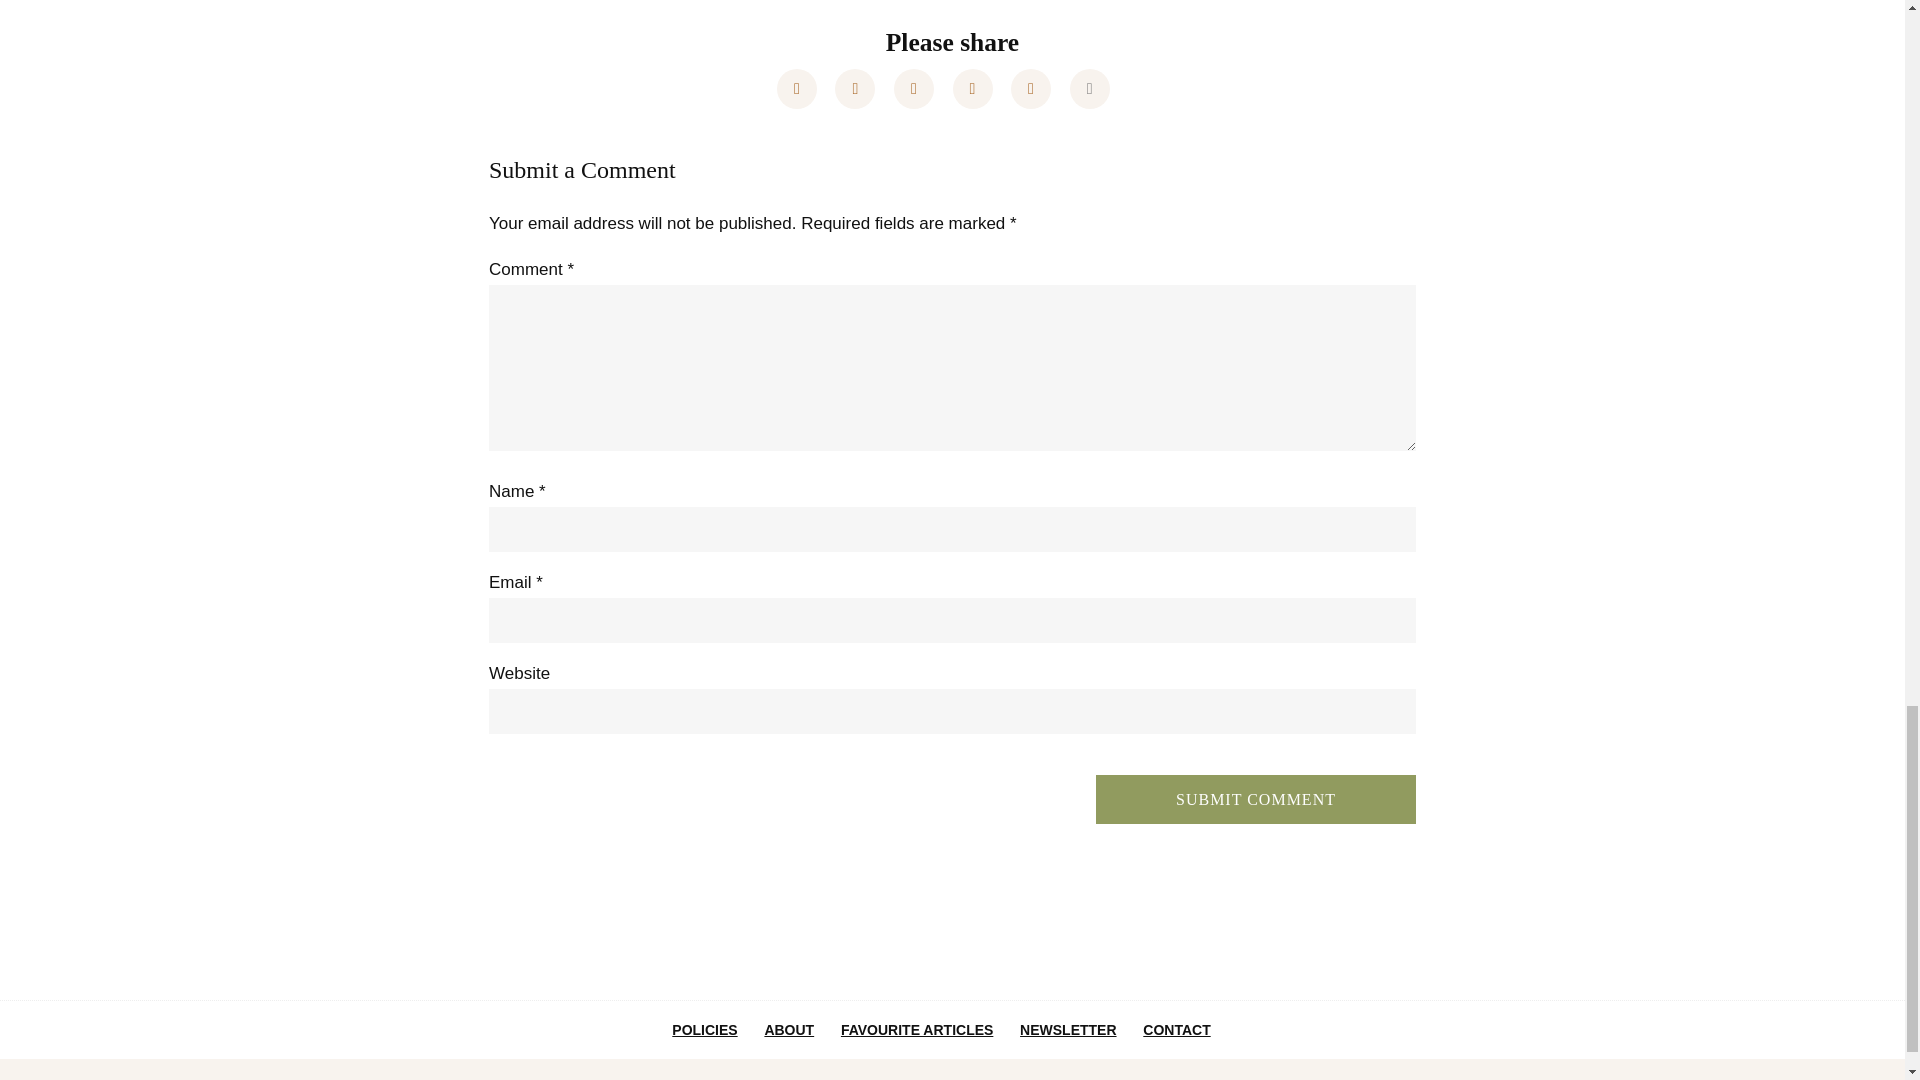 The width and height of the screenshot is (1920, 1080). What do you see at coordinates (704, 1029) in the screenshot?
I see `POLICIES` at bounding box center [704, 1029].